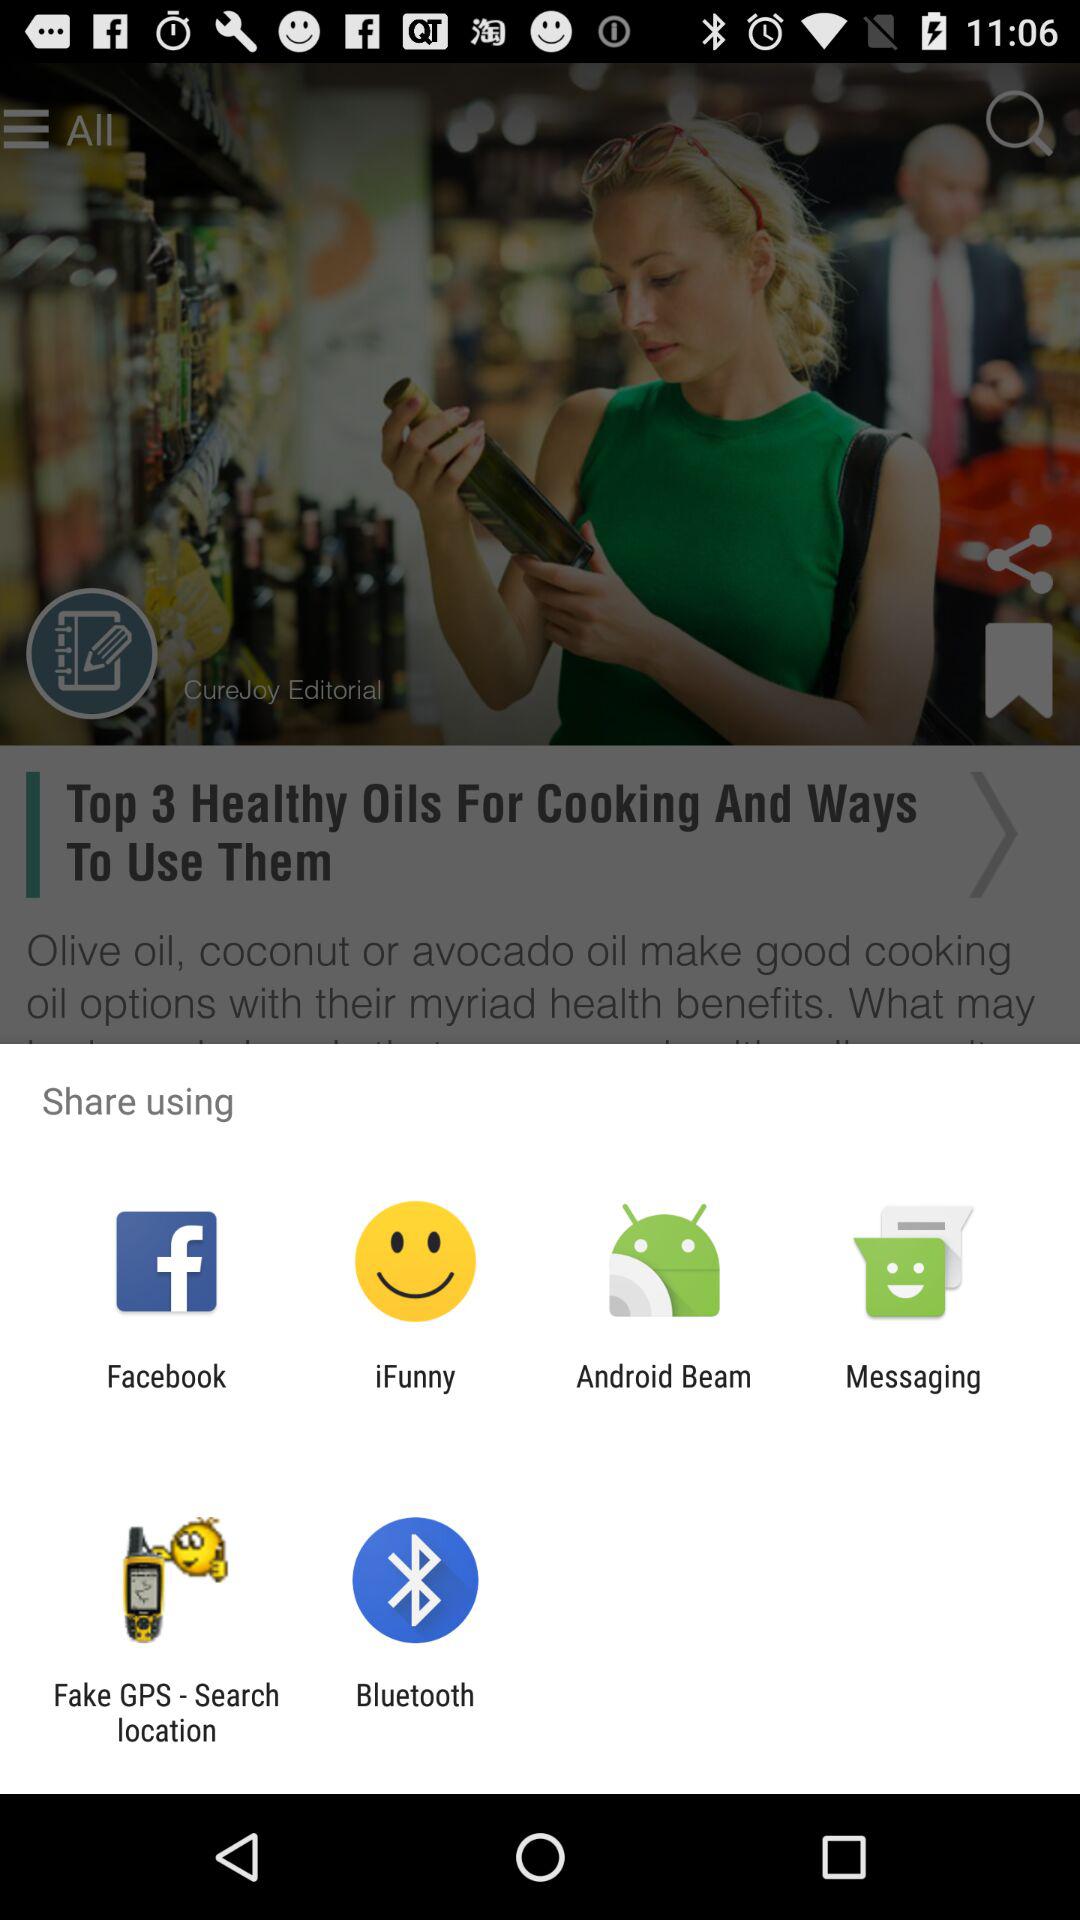  I want to click on choose the app to the right of android beam, so click(913, 1393).